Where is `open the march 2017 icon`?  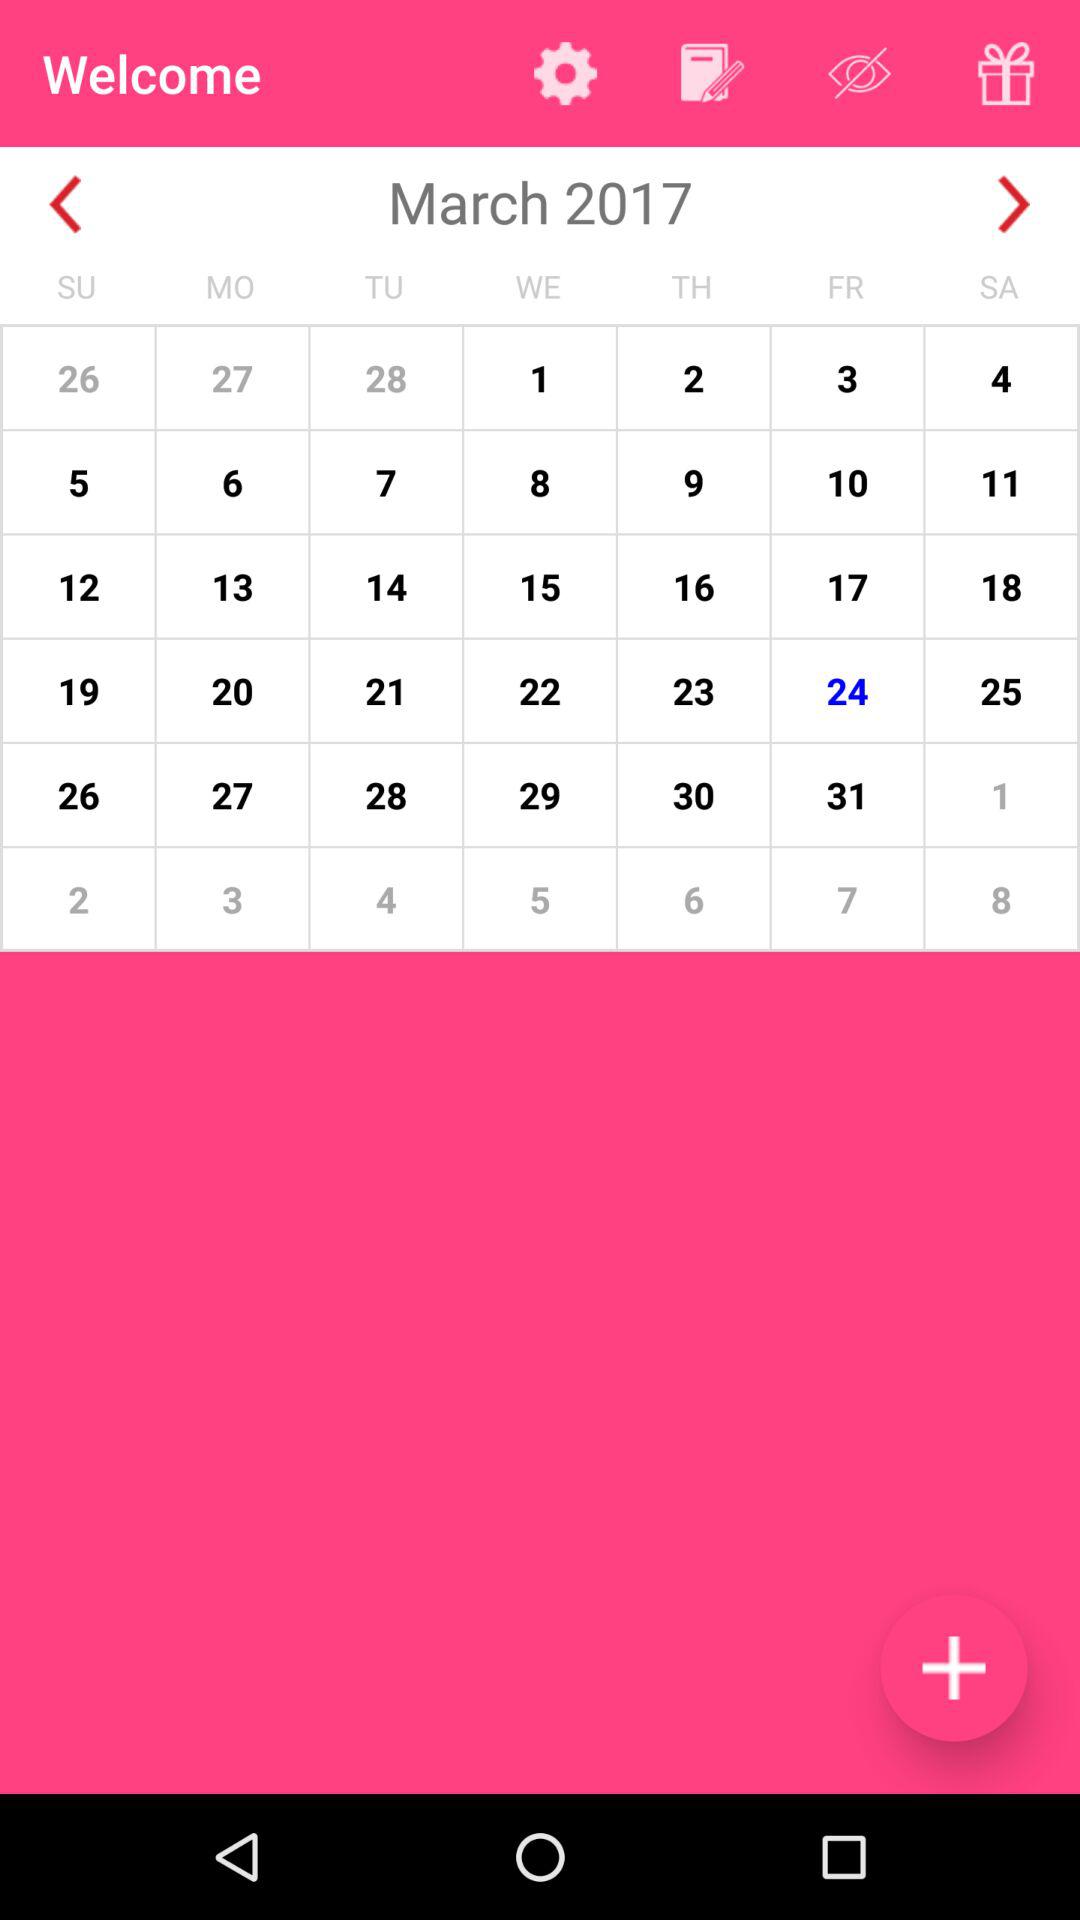
open the march 2017 icon is located at coordinates (540, 201).